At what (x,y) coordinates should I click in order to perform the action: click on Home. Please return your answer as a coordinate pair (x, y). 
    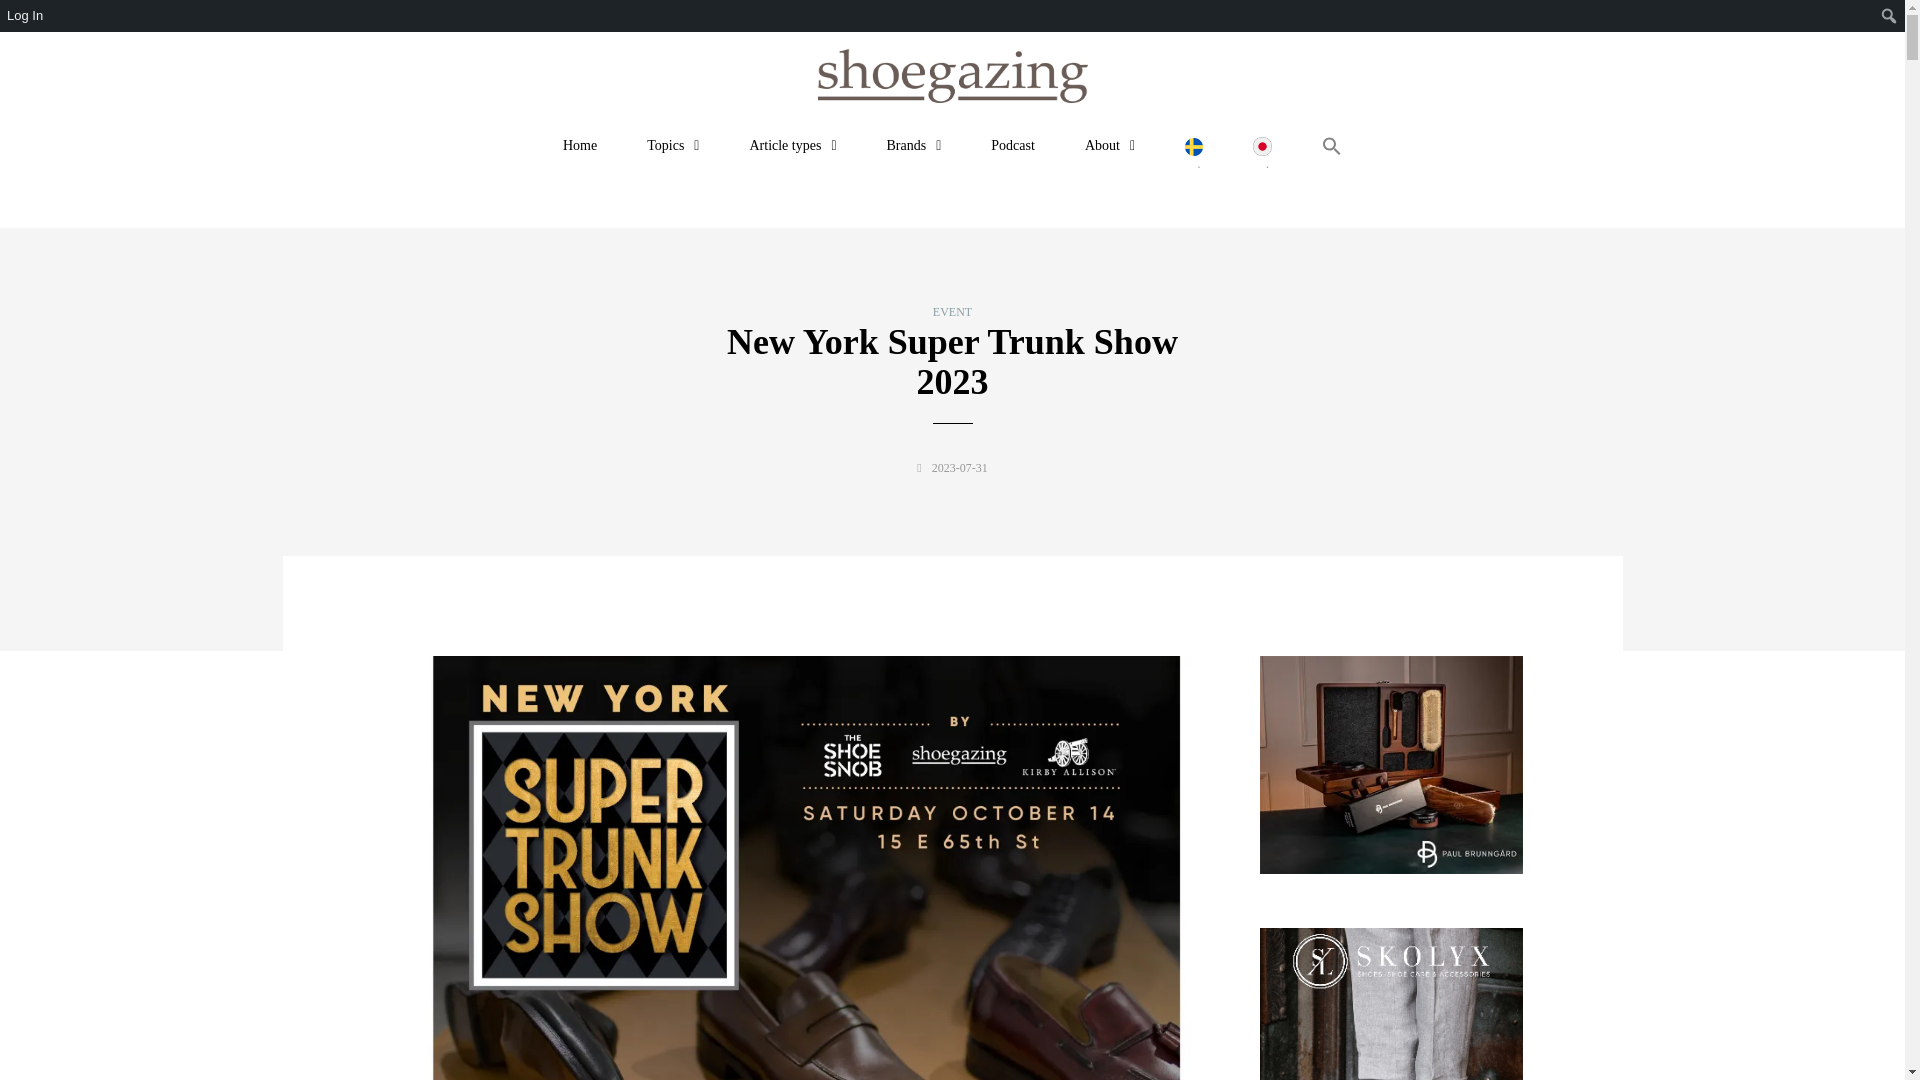
    Looking at the image, I should click on (580, 146).